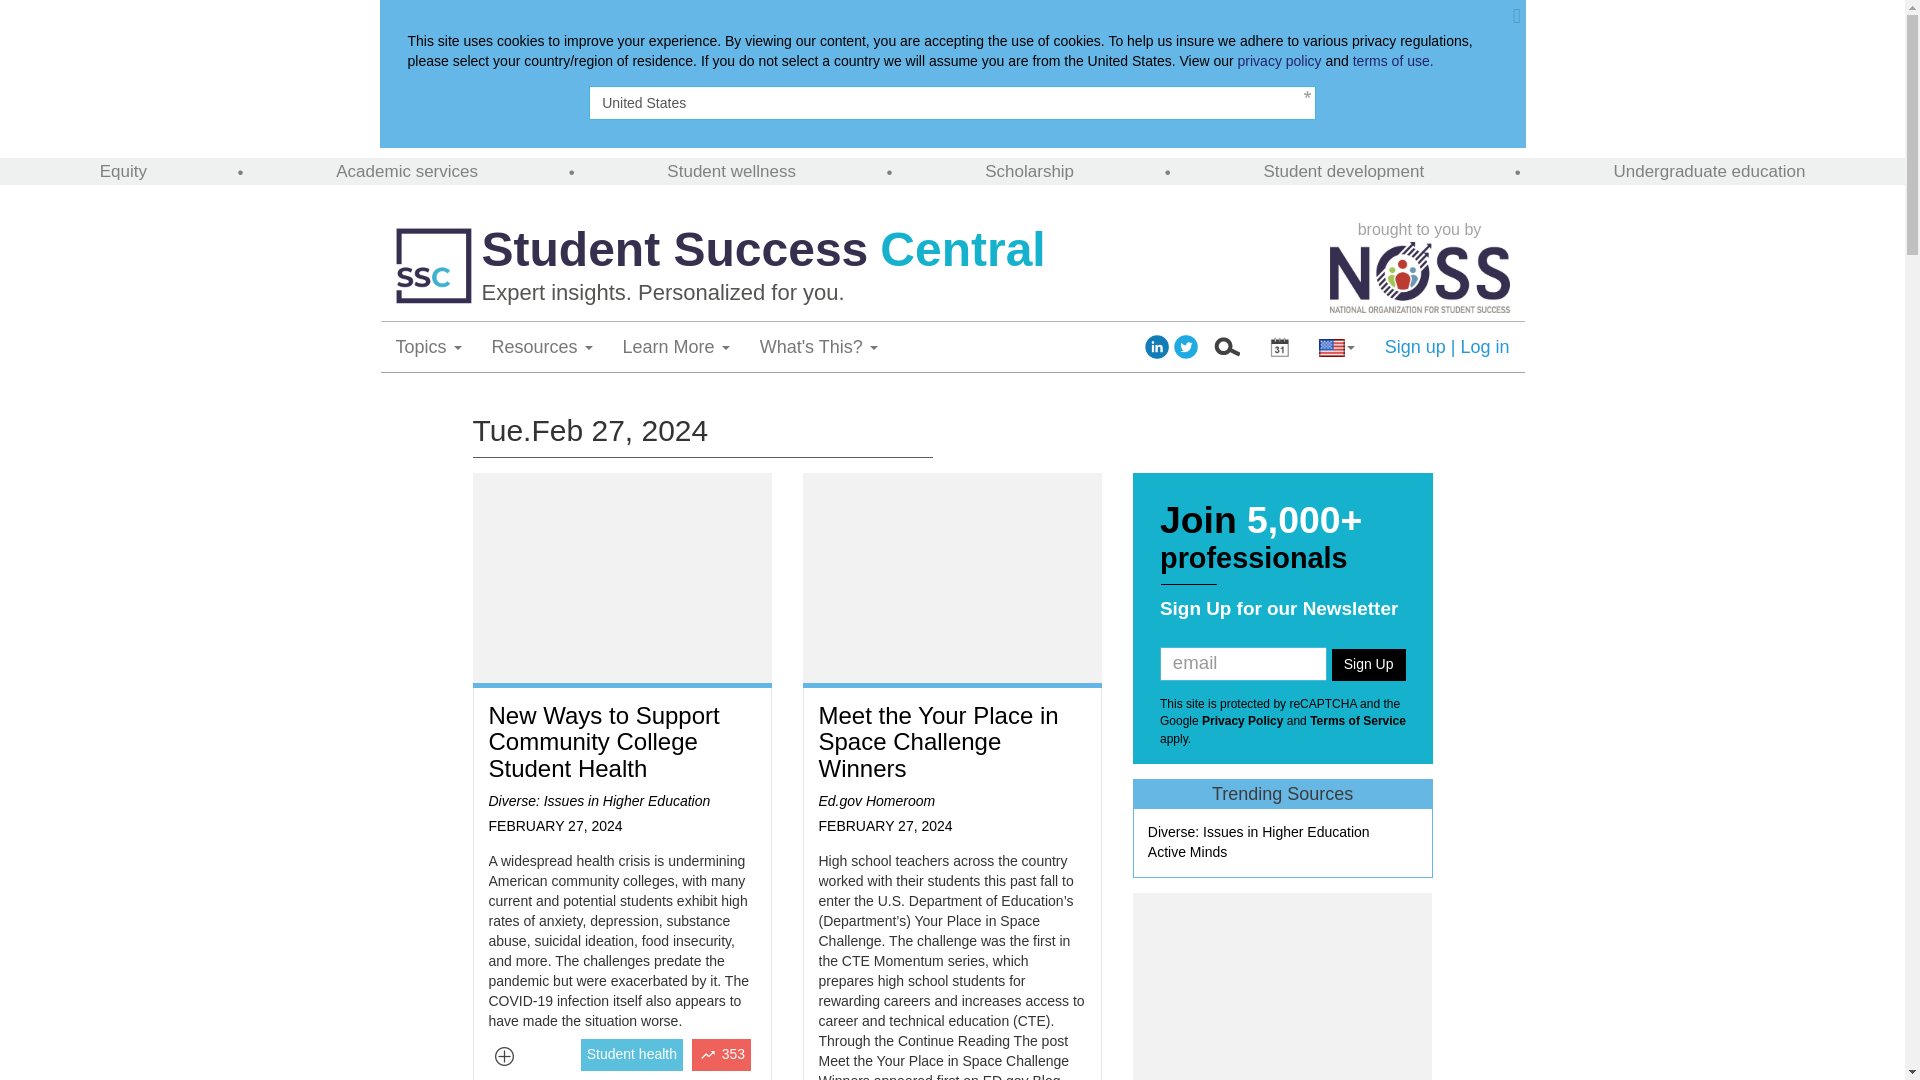  What do you see at coordinates (407, 172) in the screenshot?
I see `Academic services` at bounding box center [407, 172].